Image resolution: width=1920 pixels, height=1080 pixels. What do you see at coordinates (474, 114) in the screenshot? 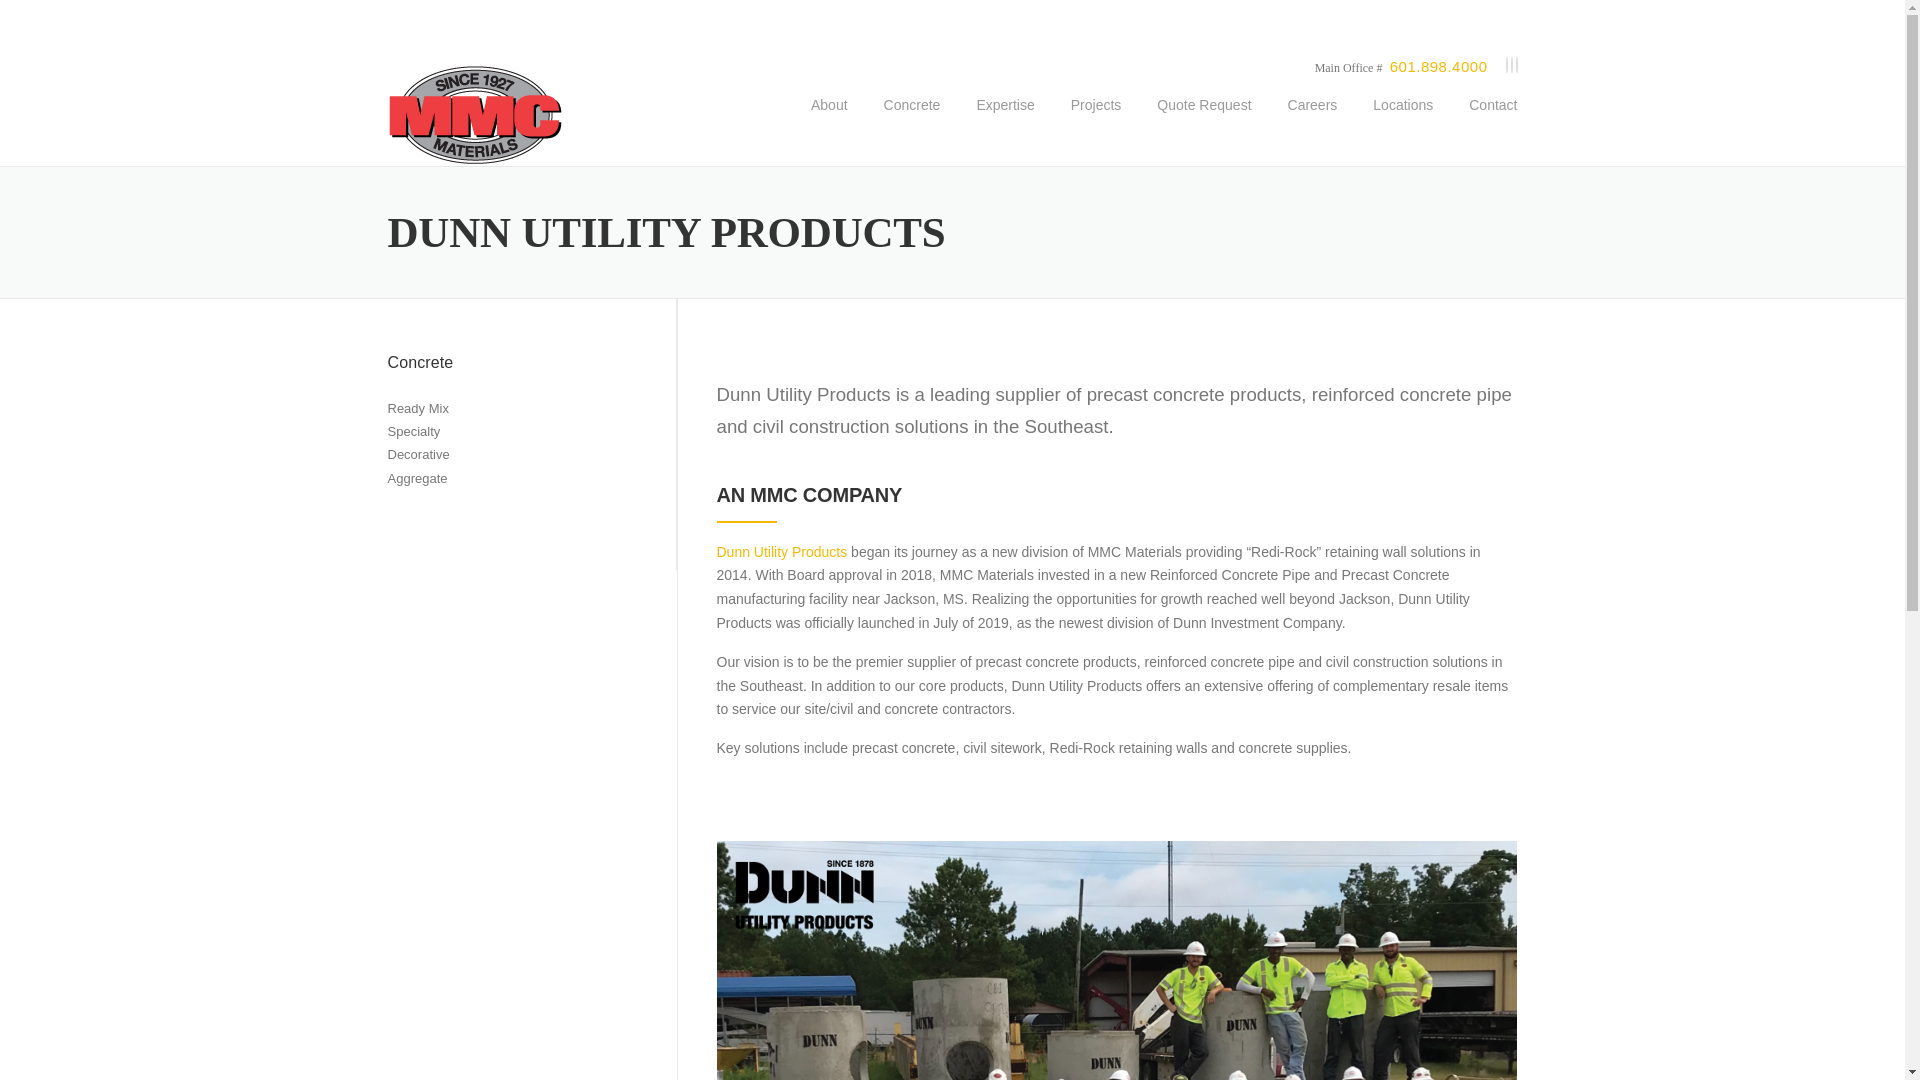
I see `MMC Materials, Inc.` at bounding box center [474, 114].